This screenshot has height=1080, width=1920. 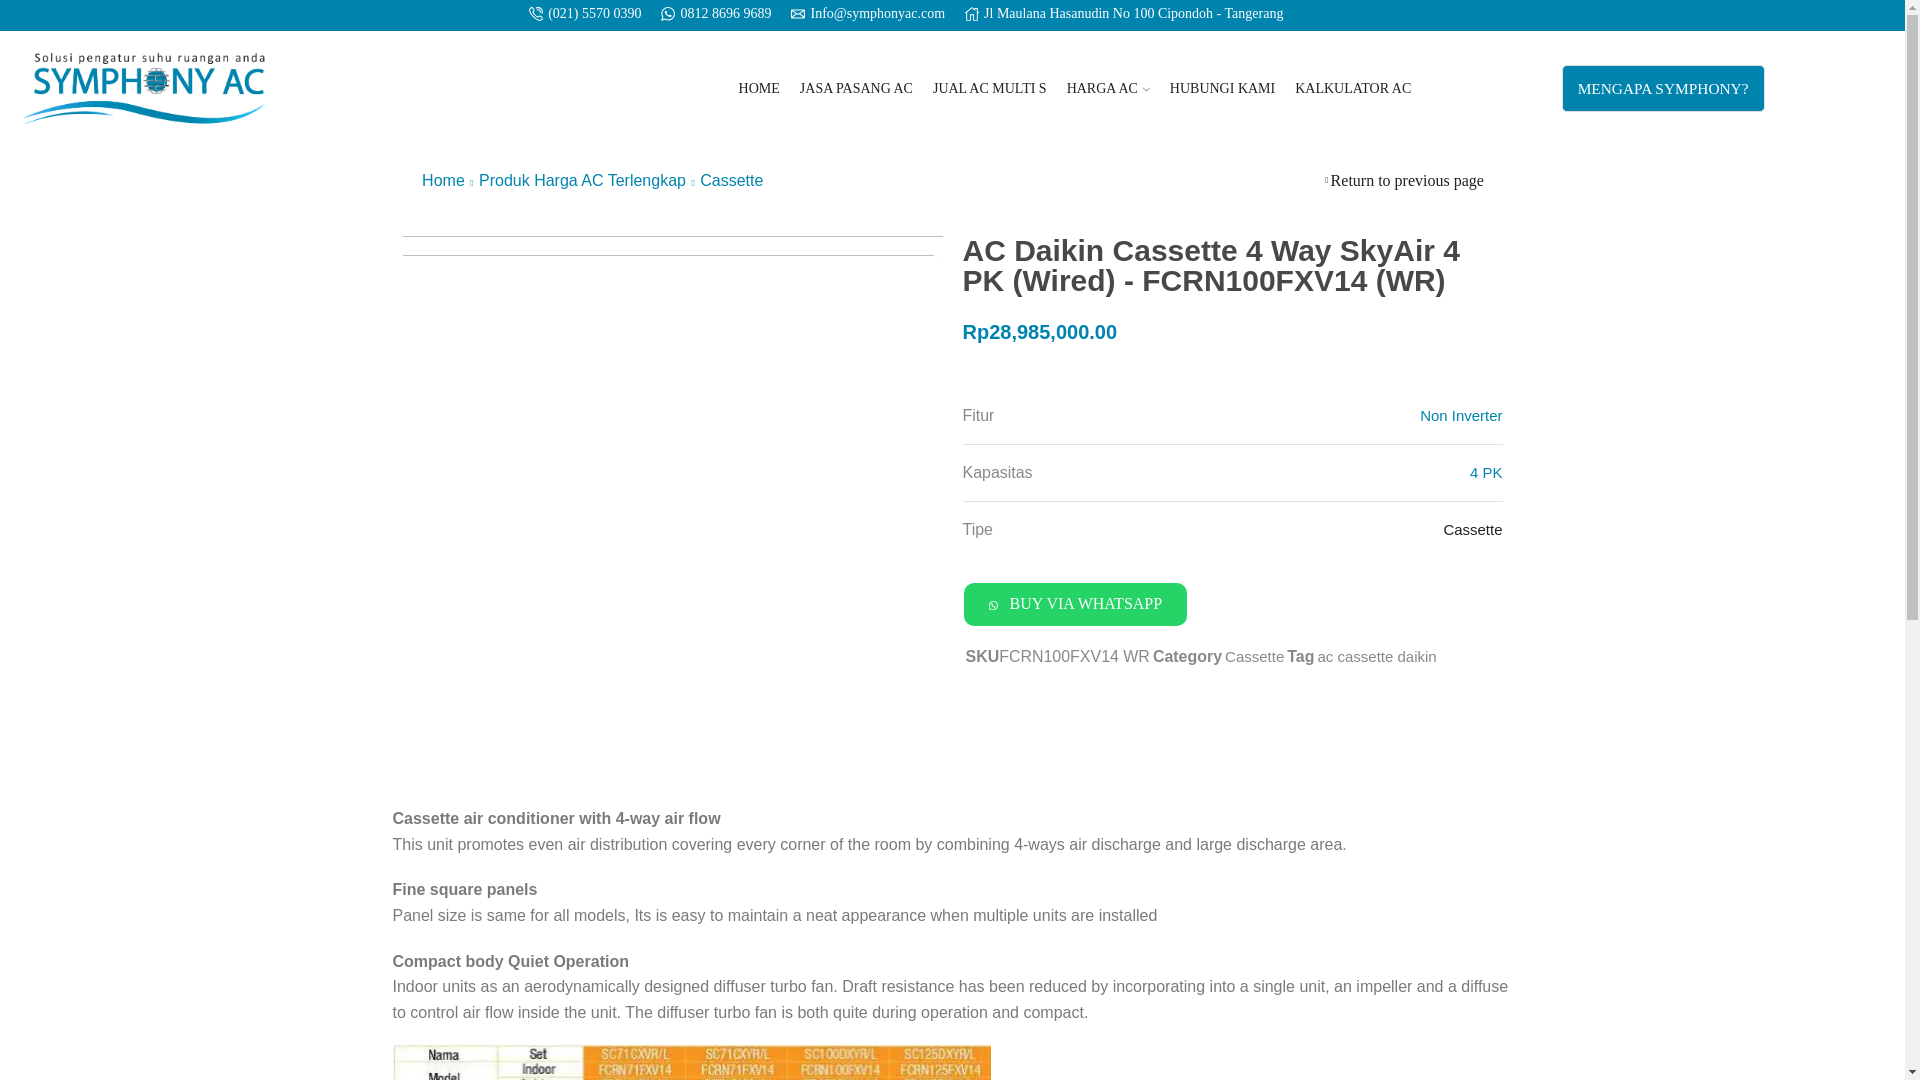 What do you see at coordinates (731, 181) in the screenshot?
I see `Cassette` at bounding box center [731, 181].